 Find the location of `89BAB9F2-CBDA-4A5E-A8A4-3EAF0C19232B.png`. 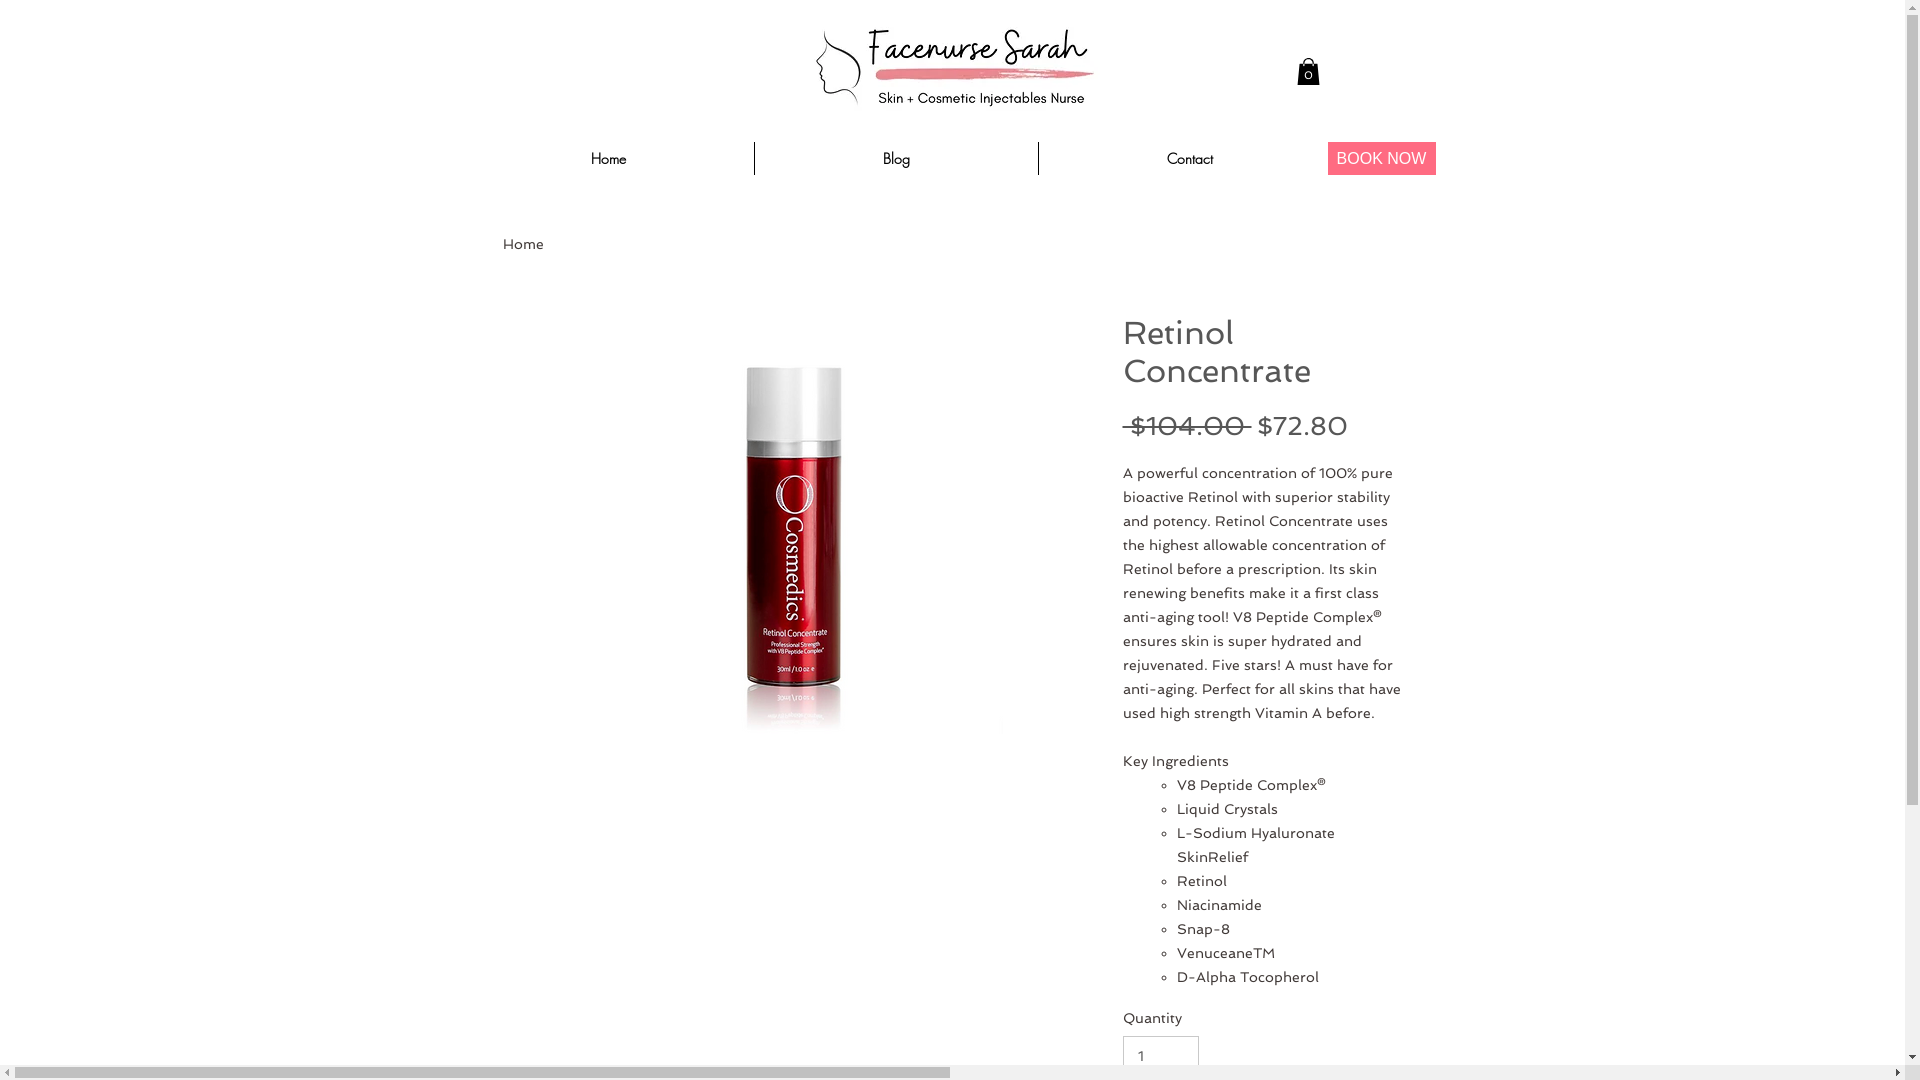

89BAB9F2-CBDA-4A5E-A8A4-3EAF0C19232B.png is located at coordinates (953, 72).